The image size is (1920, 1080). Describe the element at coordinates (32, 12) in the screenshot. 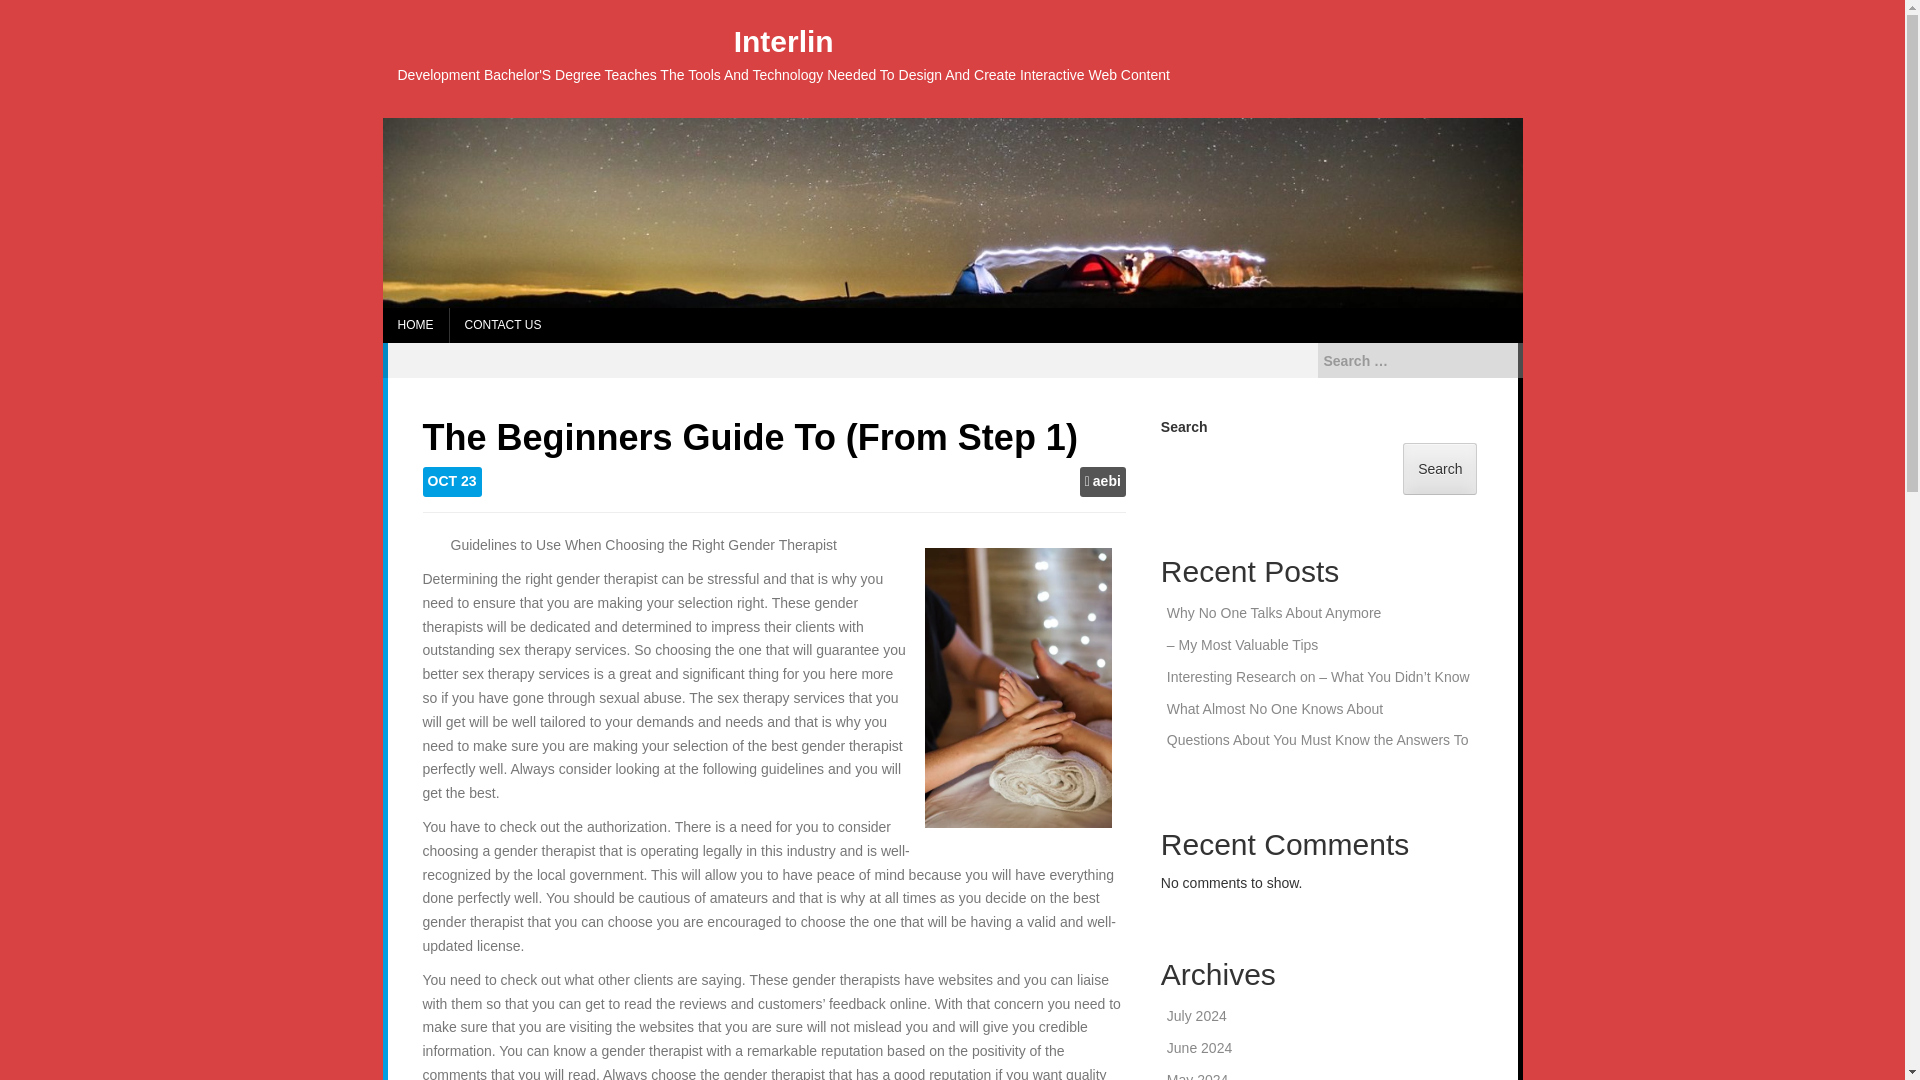

I see `Search` at that location.